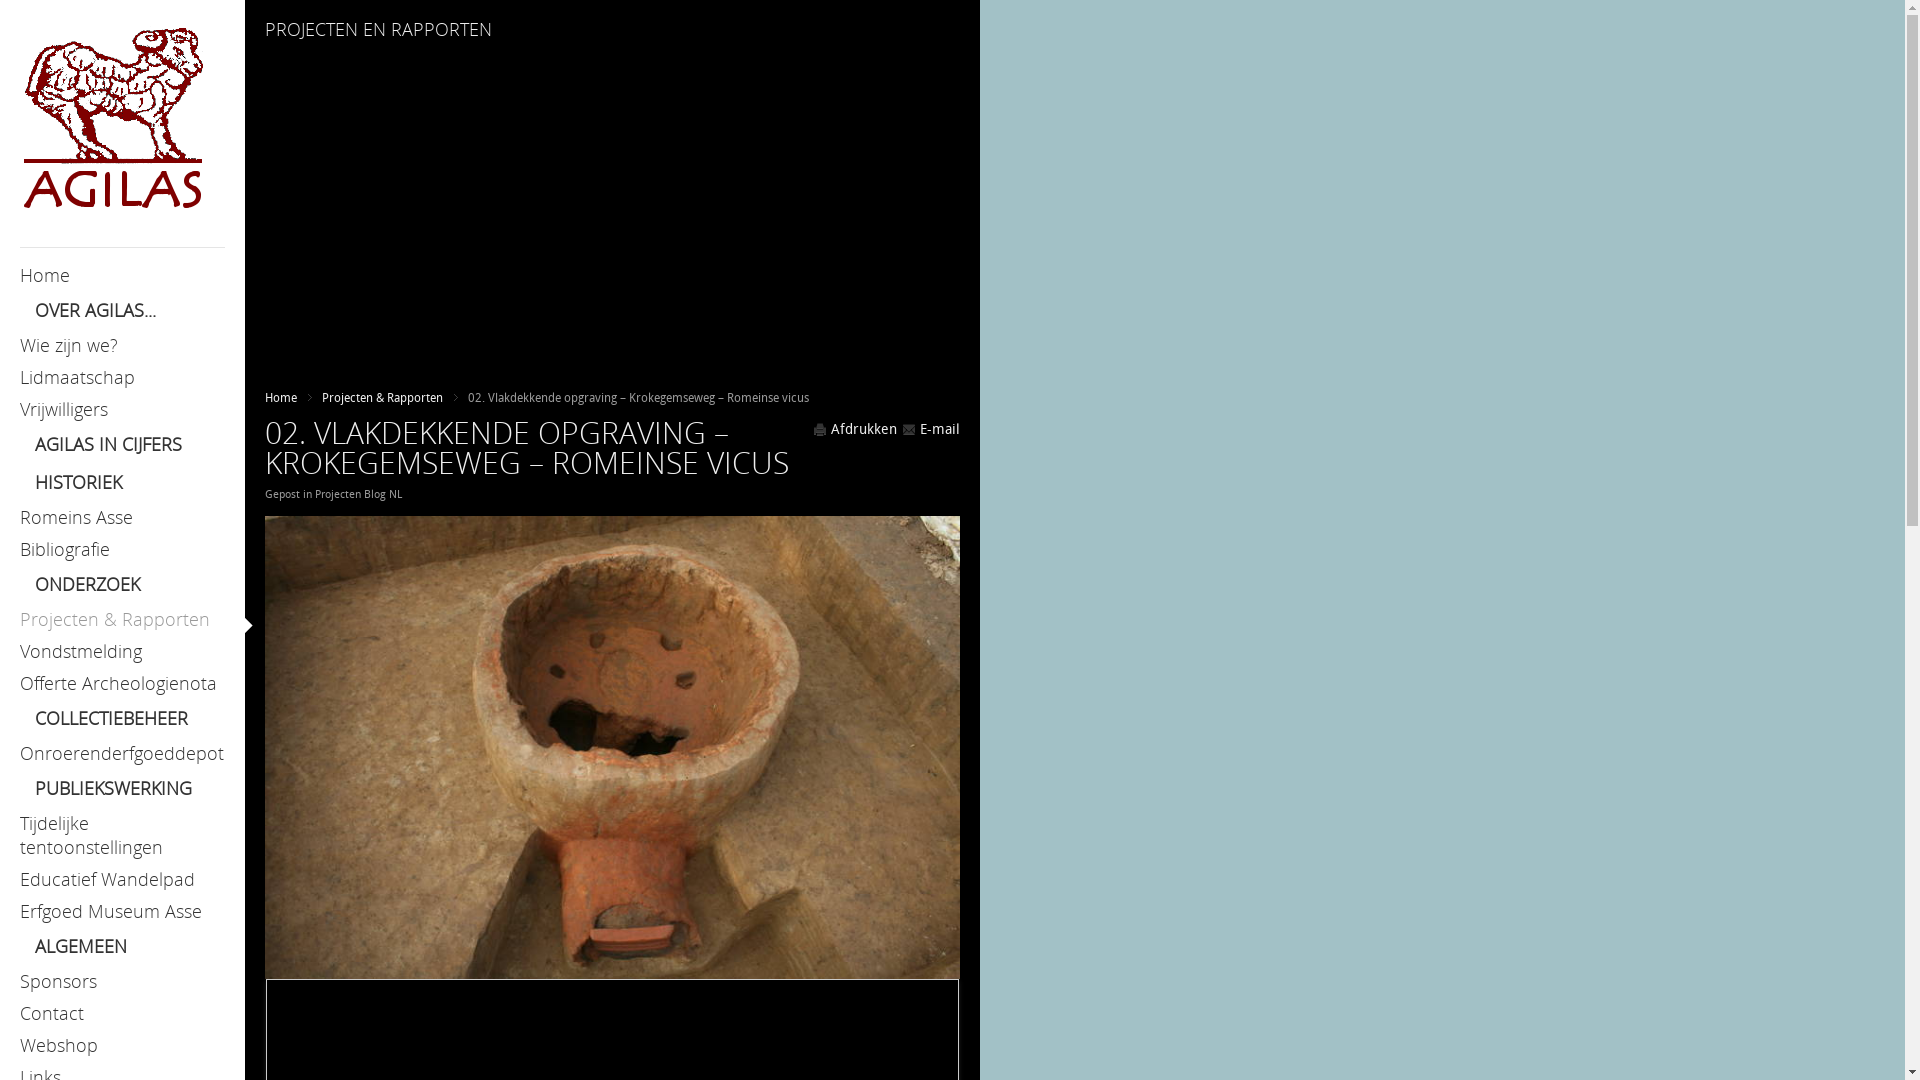 The image size is (1920, 1080). What do you see at coordinates (122, 619) in the screenshot?
I see `Projecten & Rapporten` at bounding box center [122, 619].